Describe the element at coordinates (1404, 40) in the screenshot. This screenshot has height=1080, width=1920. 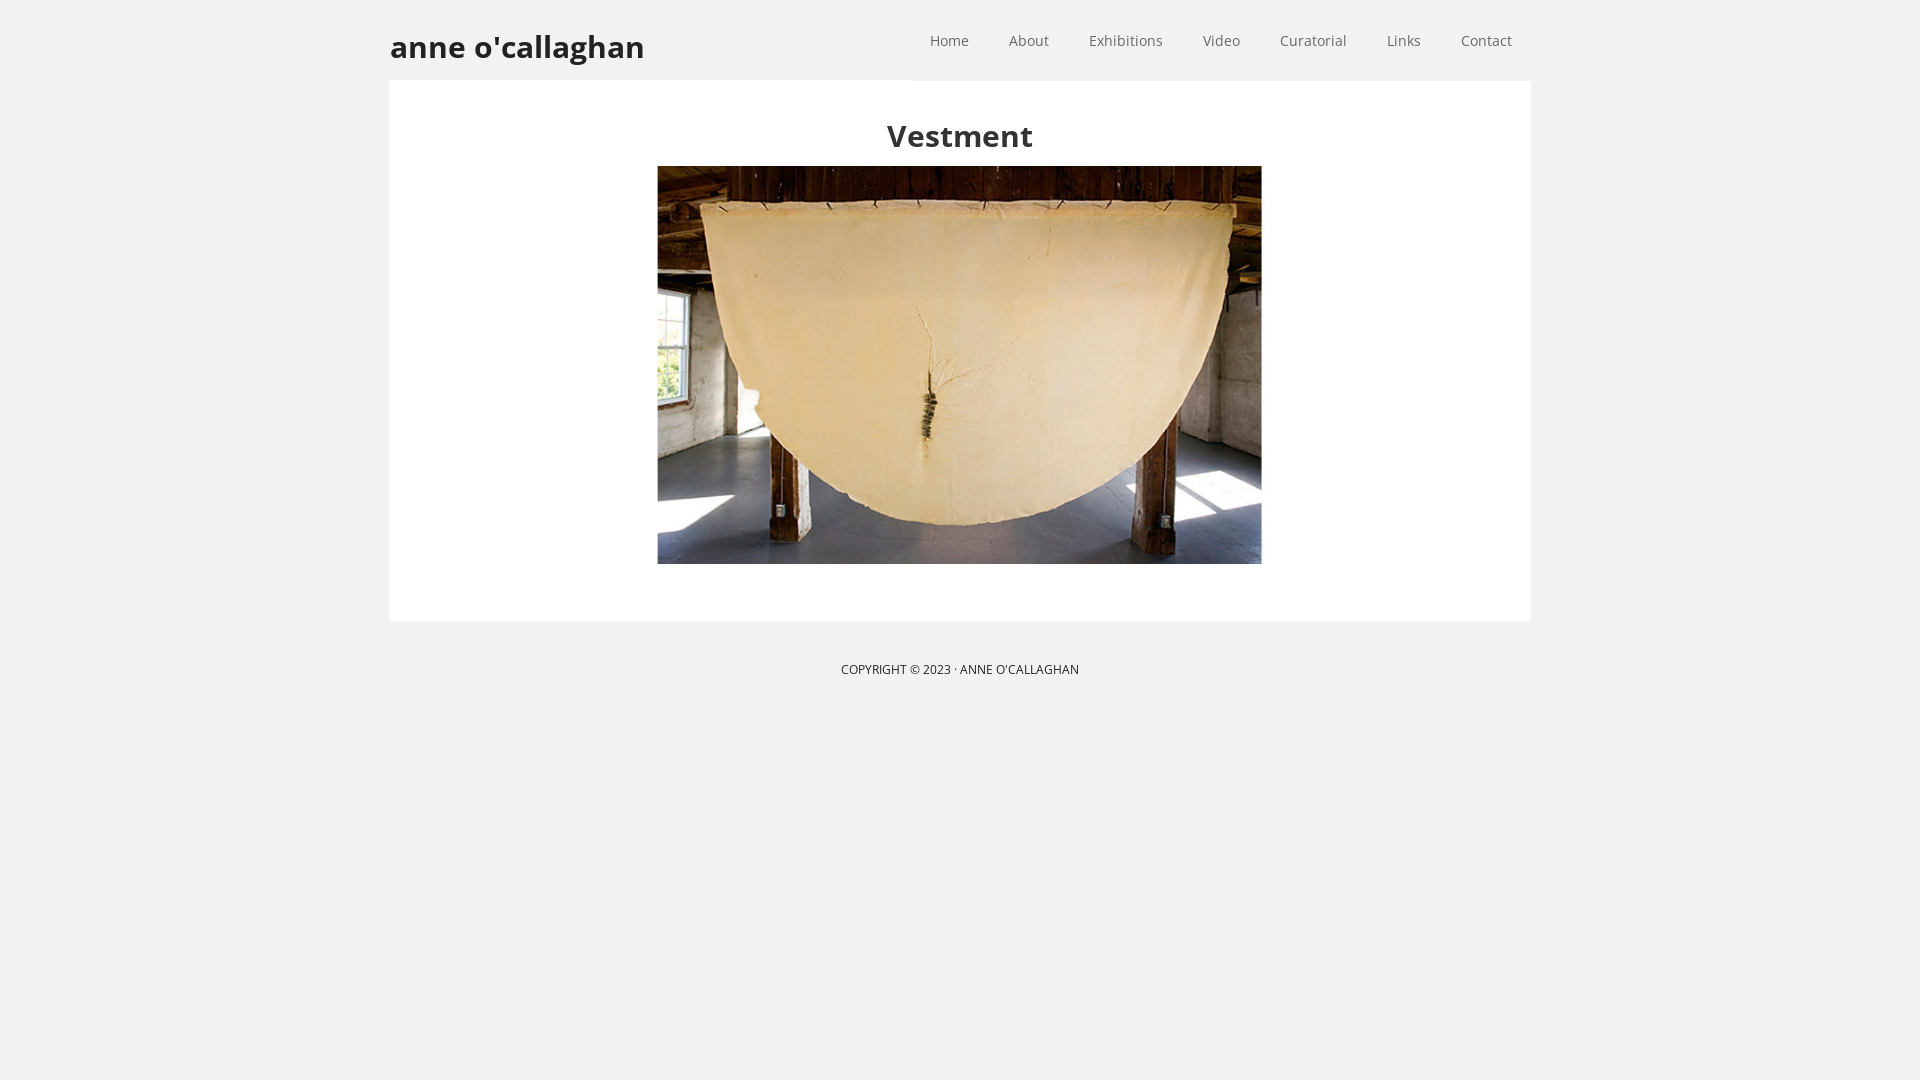
I see `Links` at that location.